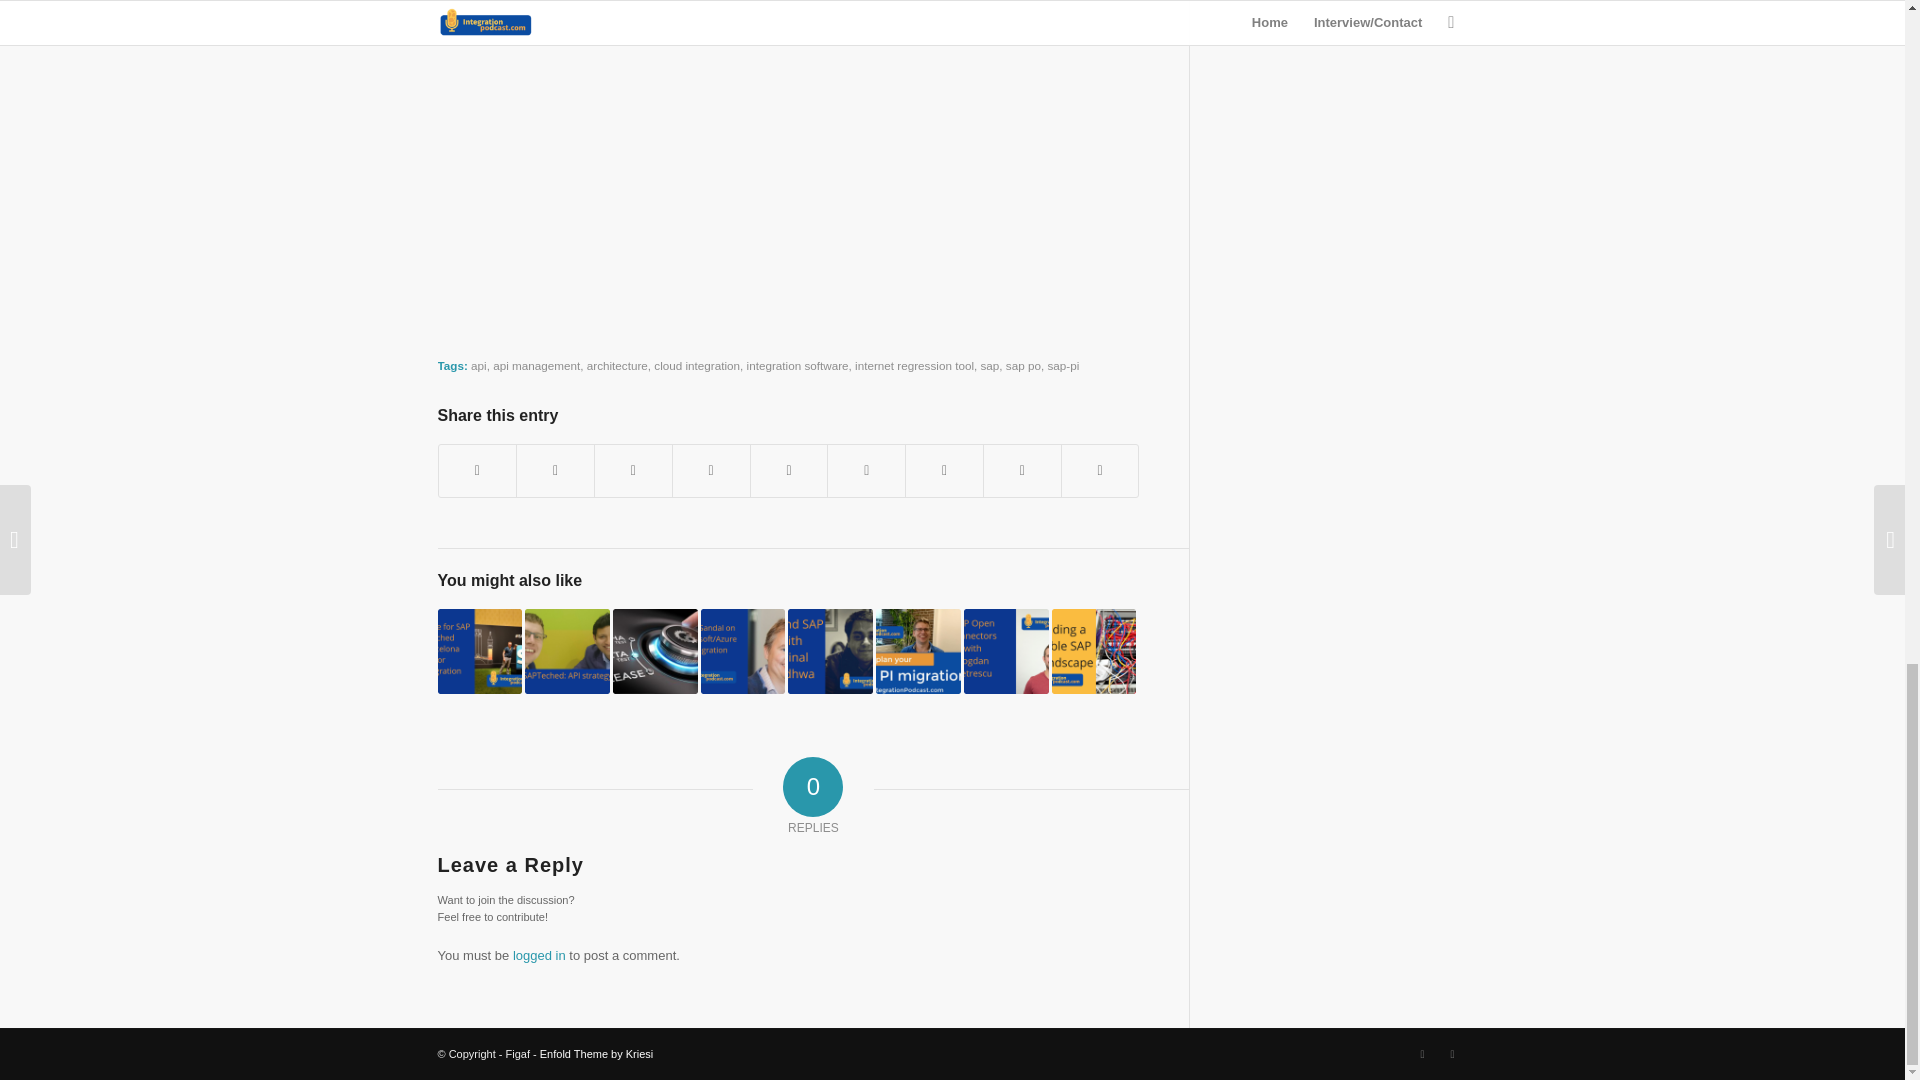 The image size is (1920, 1080). What do you see at coordinates (696, 364) in the screenshot?
I see `cloud integration` at bounding box center [696, 364].